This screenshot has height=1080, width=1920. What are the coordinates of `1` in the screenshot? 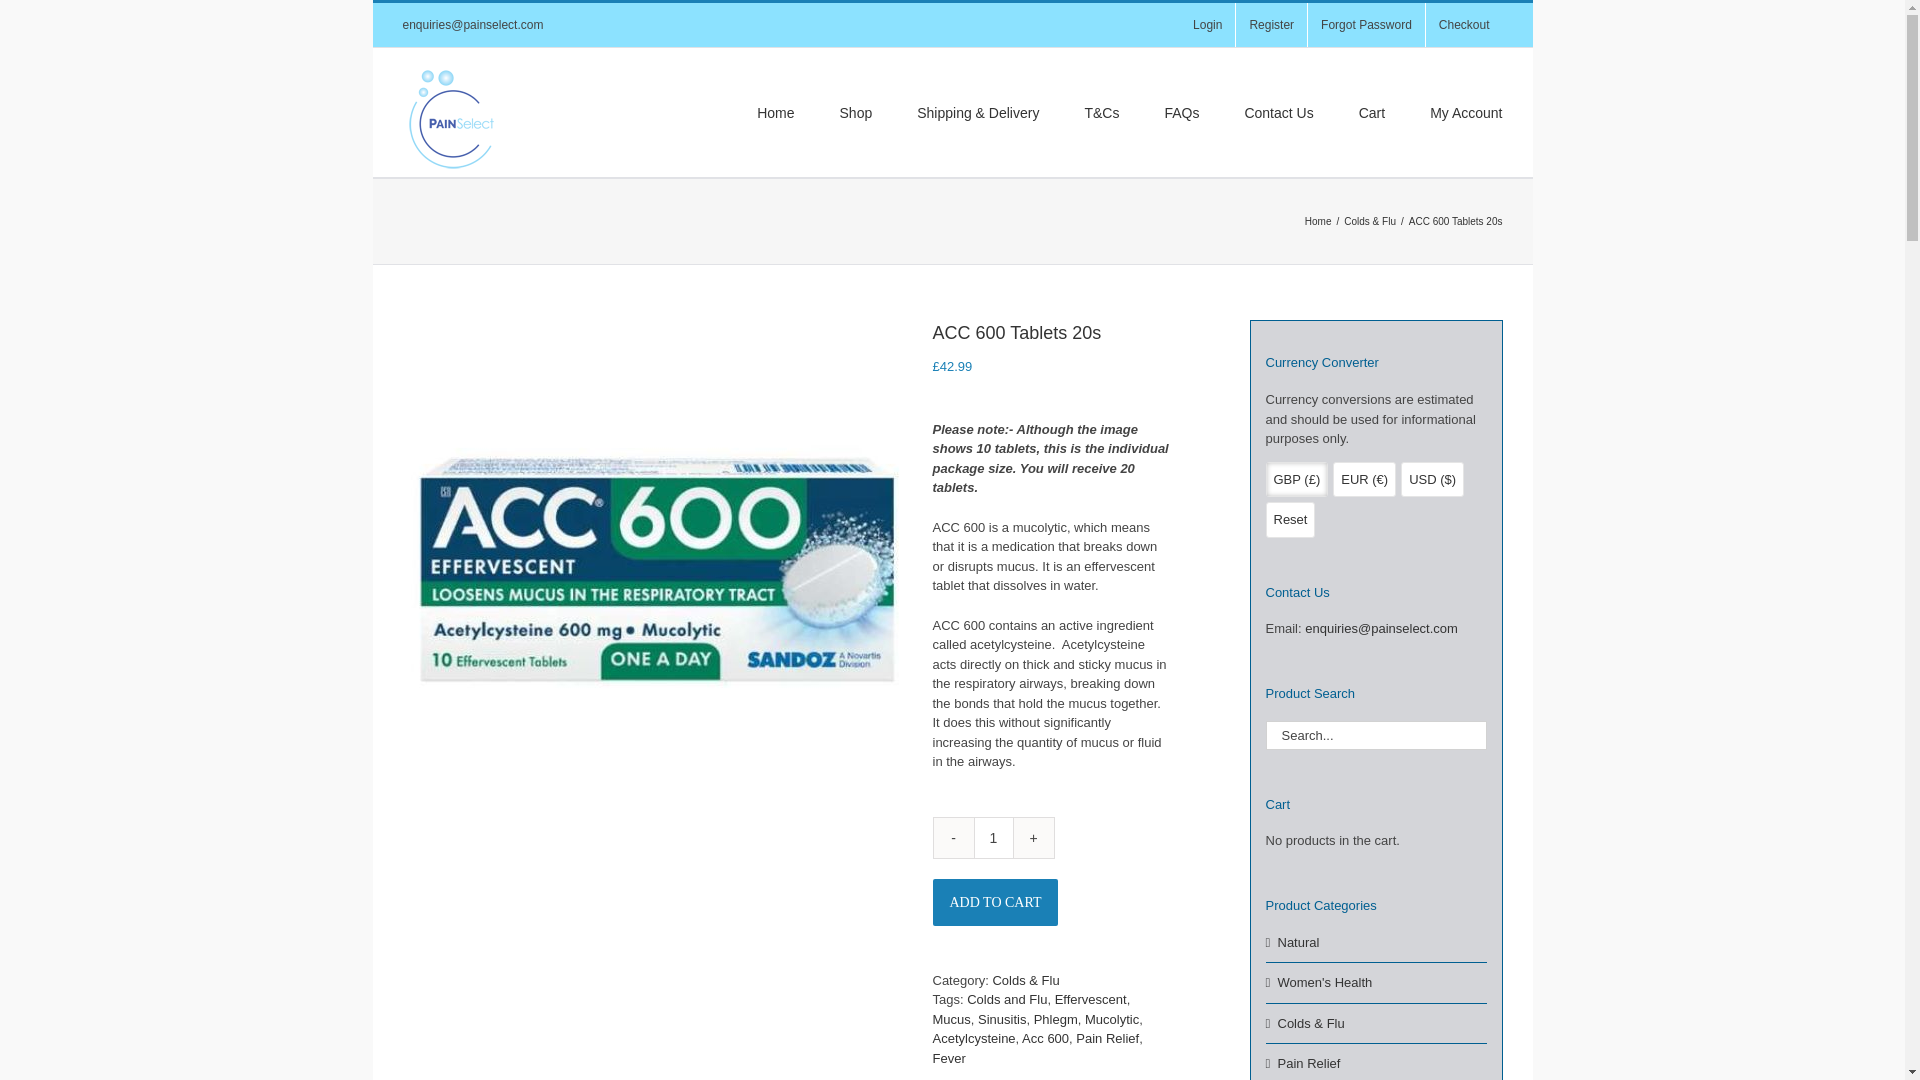 It's located at (993, 837).